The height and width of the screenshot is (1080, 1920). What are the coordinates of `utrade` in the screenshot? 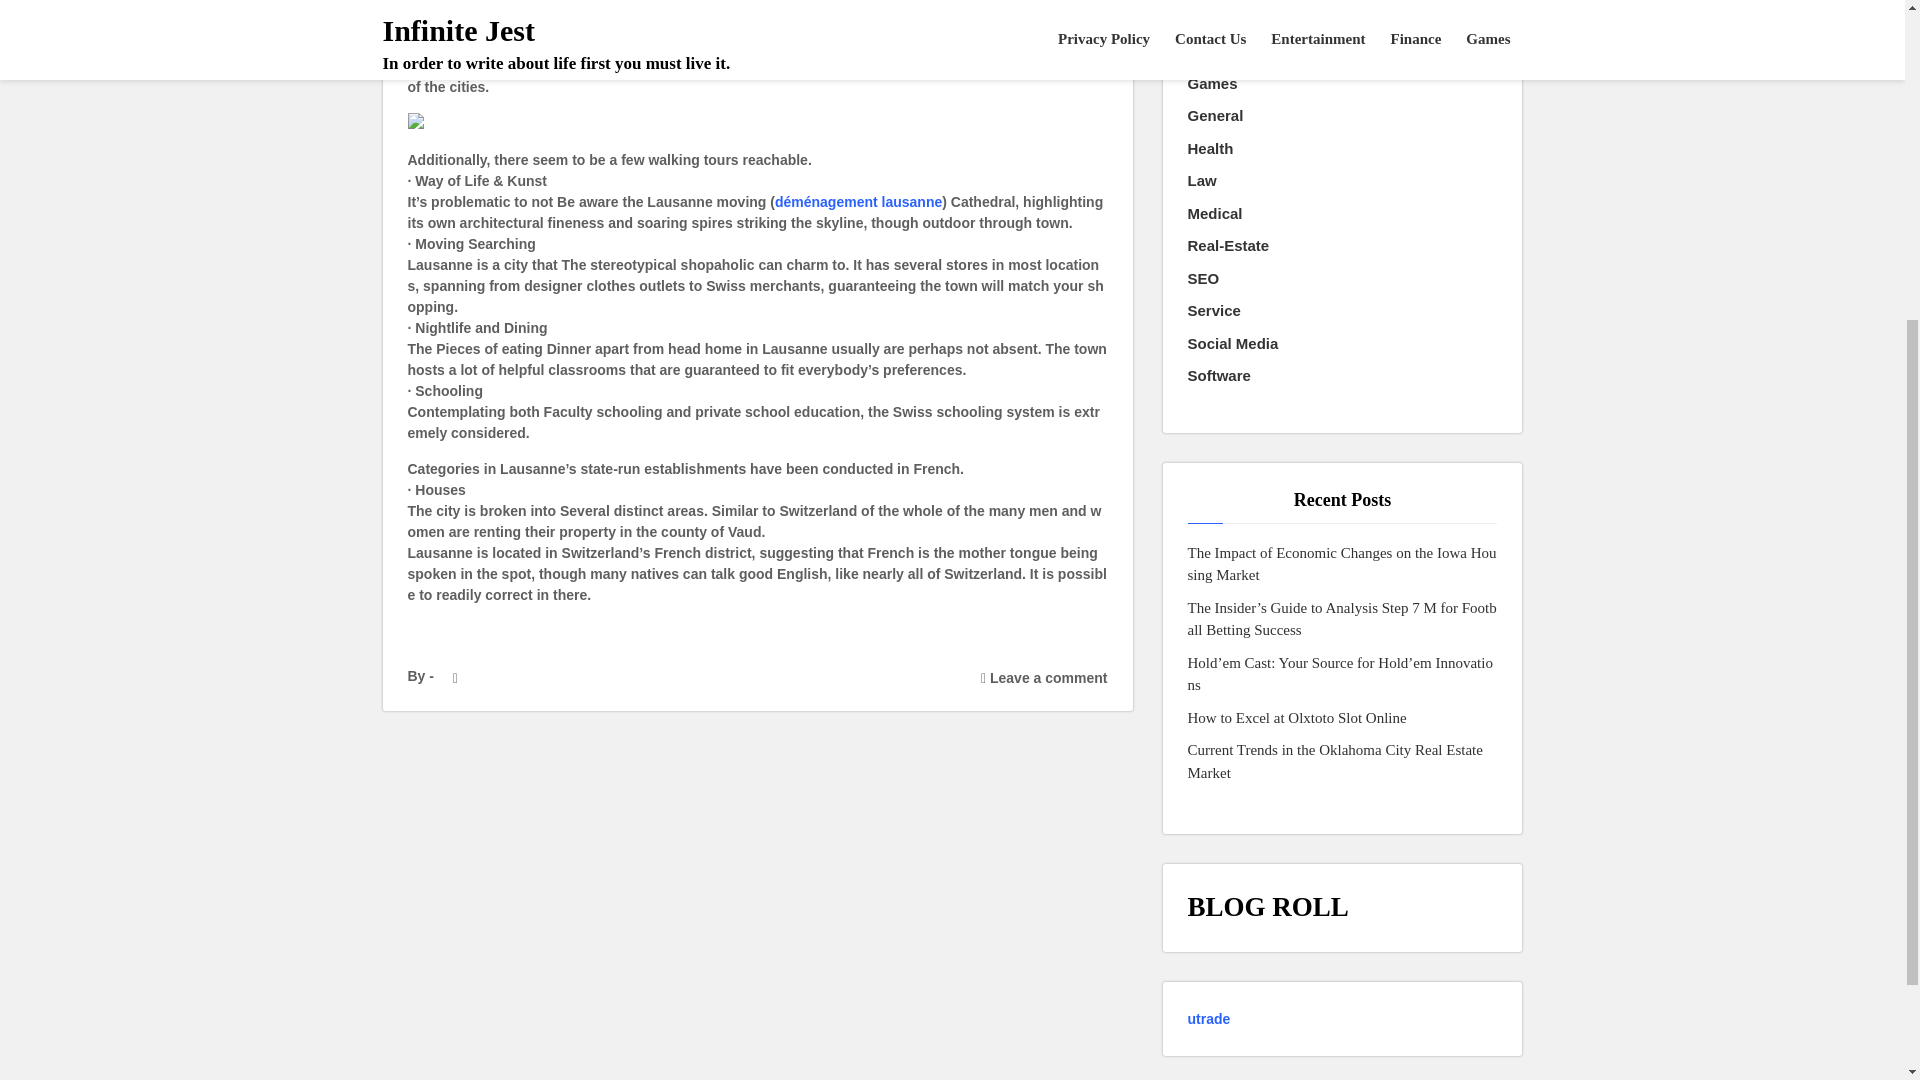 It's located at (1209, 1018).